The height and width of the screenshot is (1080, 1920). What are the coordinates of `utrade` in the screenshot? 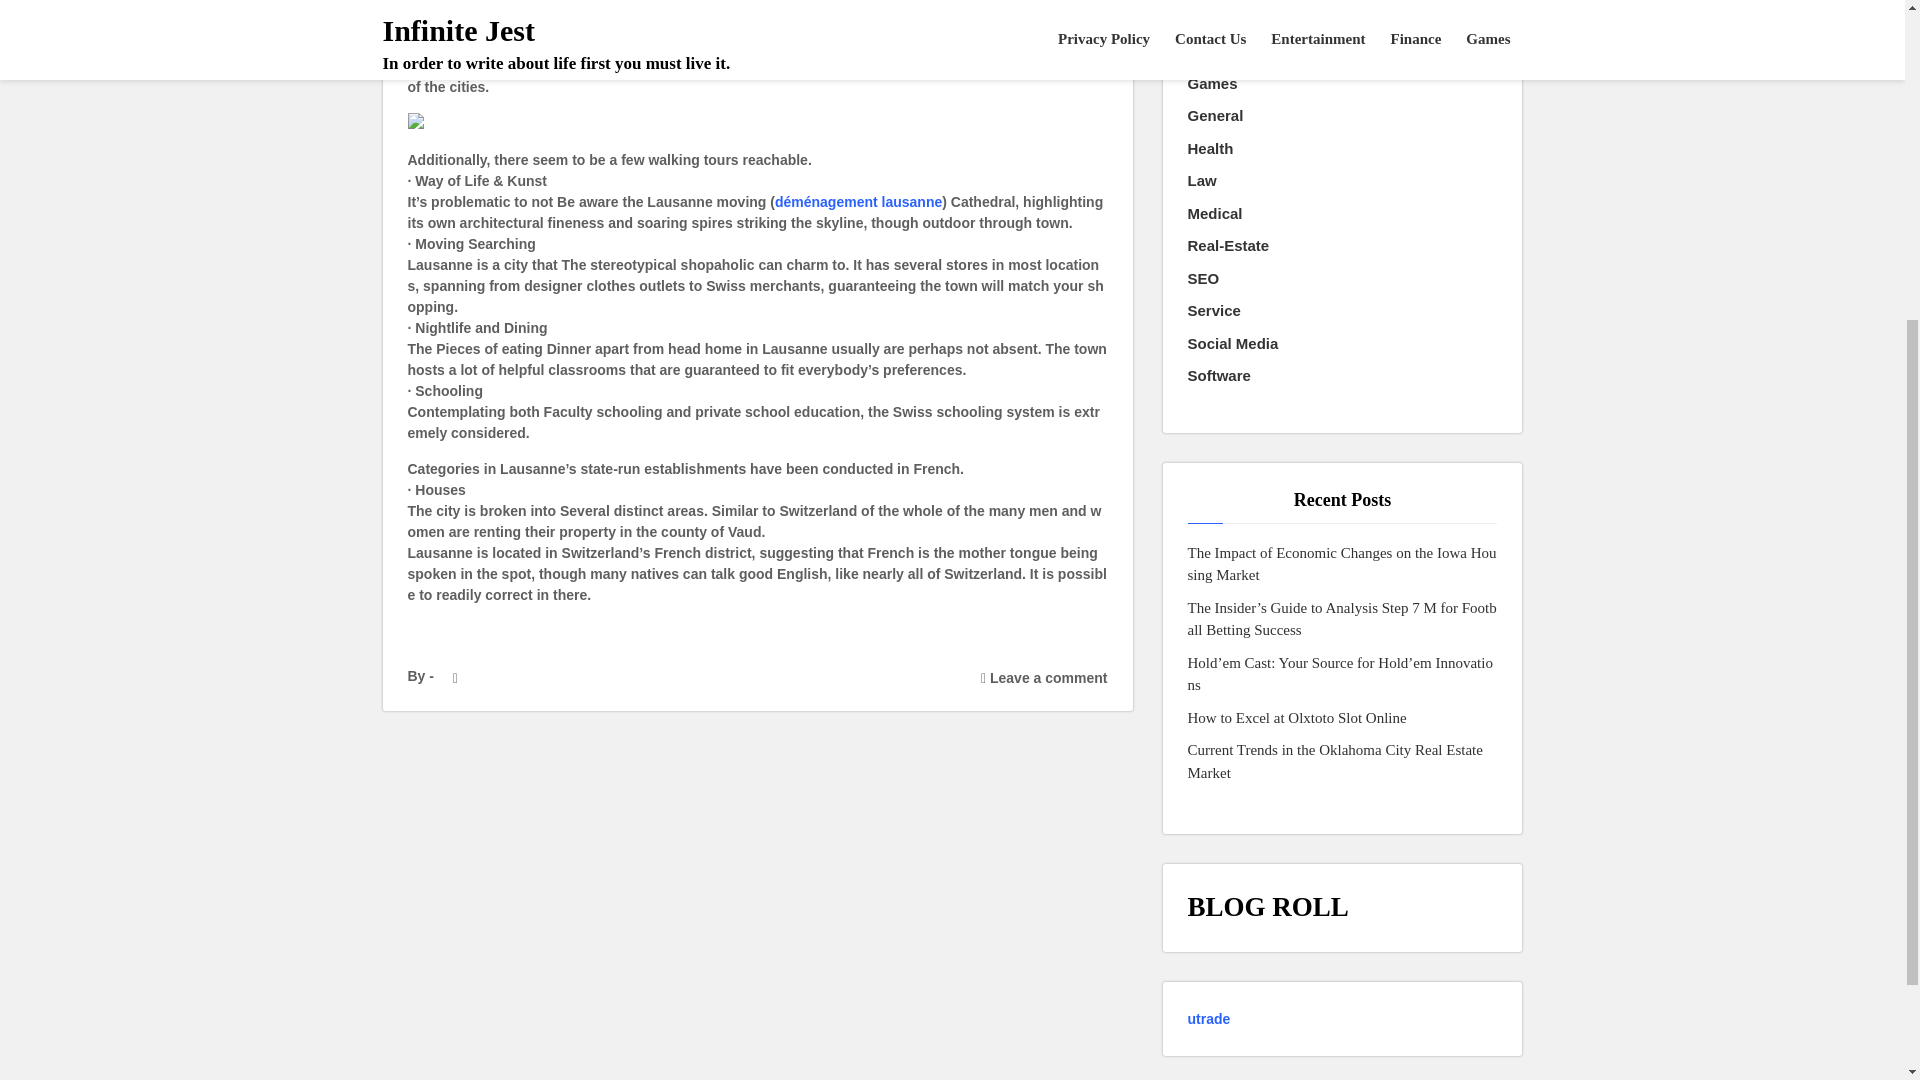 It's located at (1209, 1018).